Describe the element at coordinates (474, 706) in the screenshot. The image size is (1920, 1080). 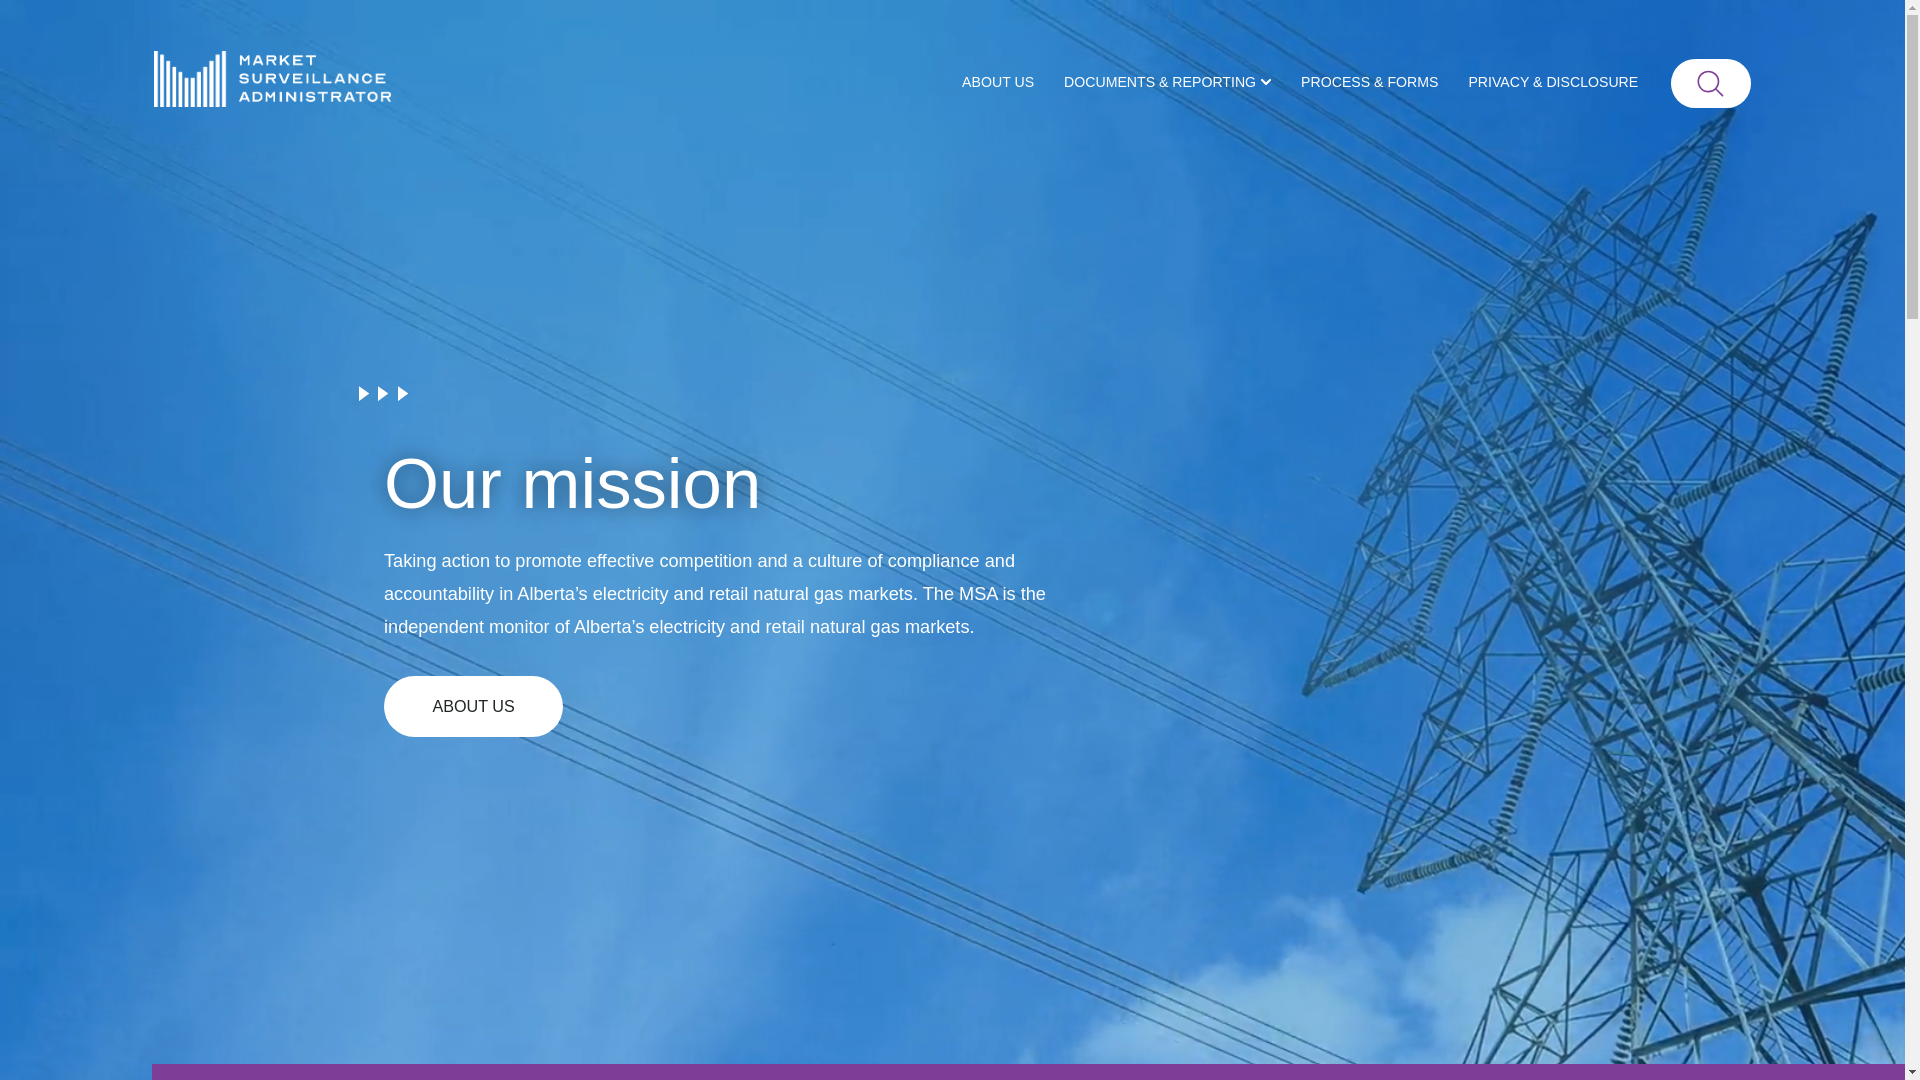
I see `ABOUT US` at that location.